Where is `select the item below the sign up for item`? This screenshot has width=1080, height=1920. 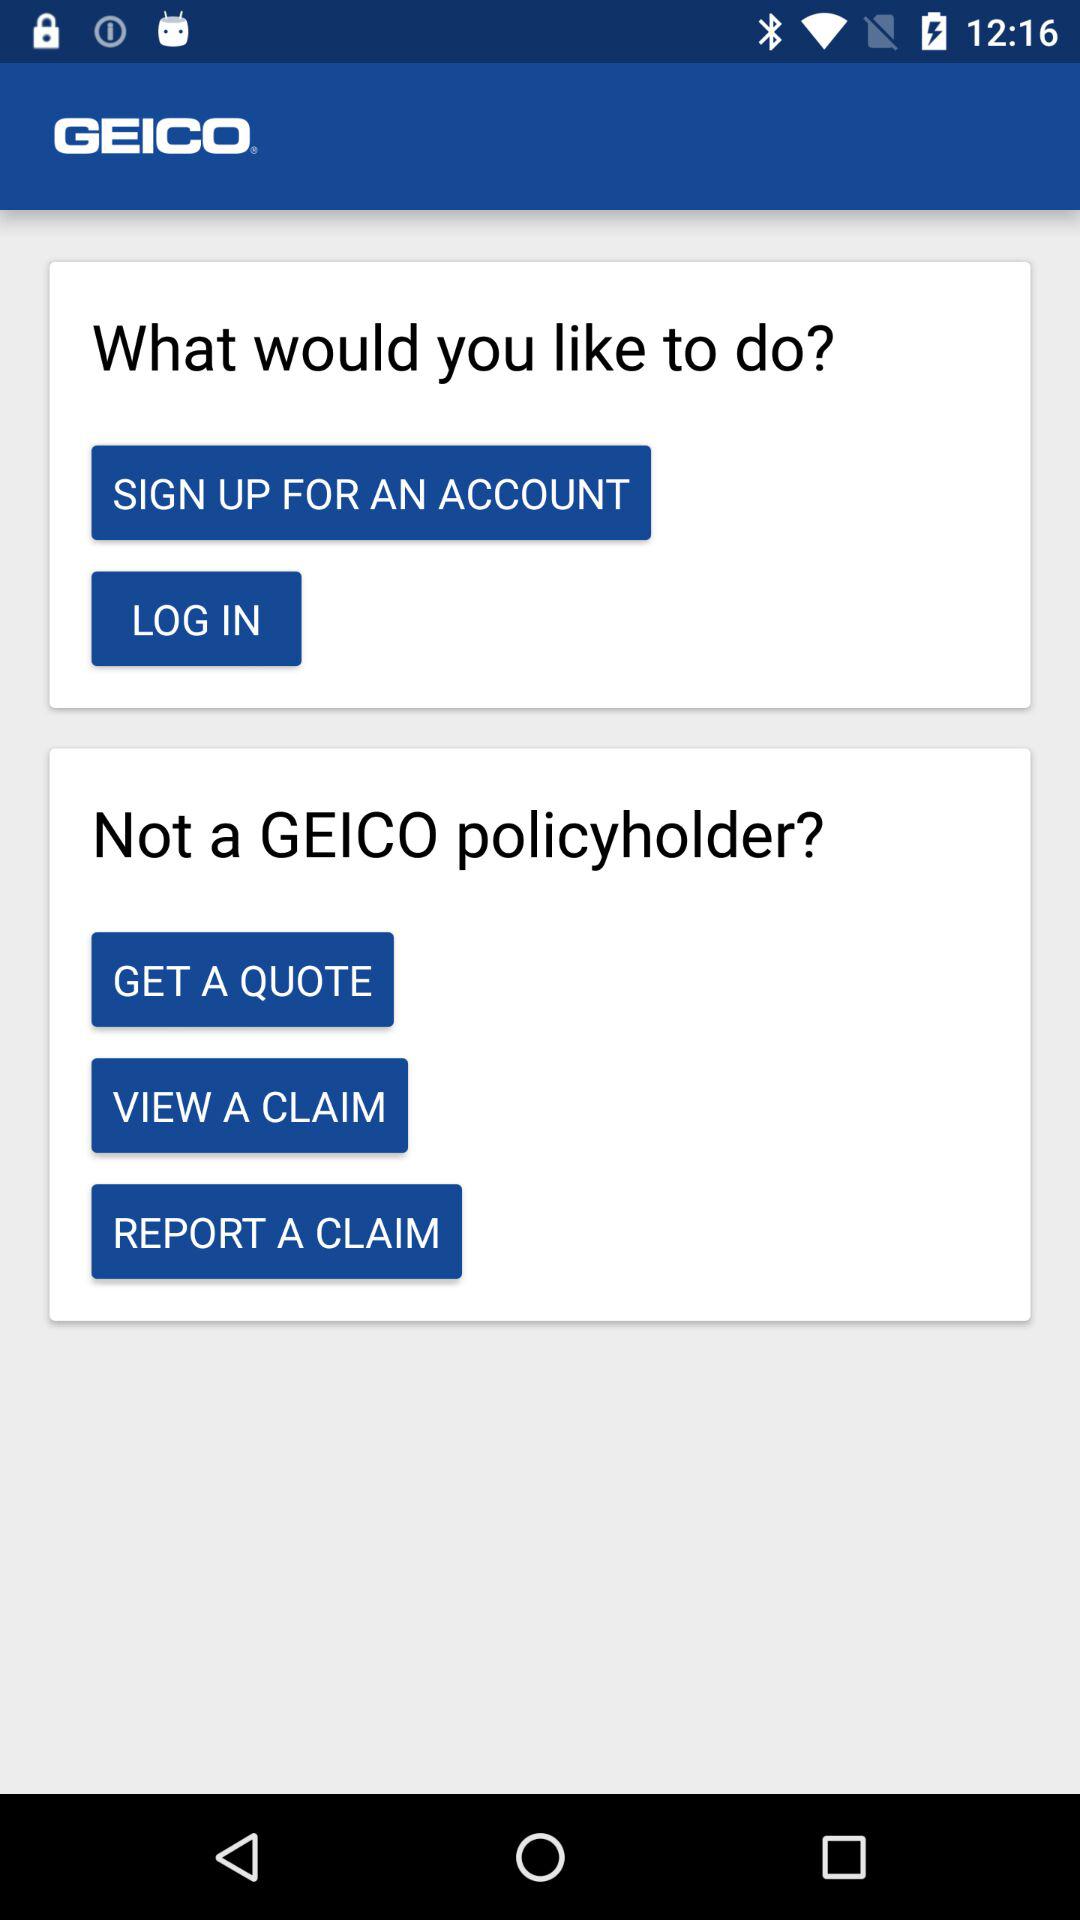
select the item below the sign up for item is located at coordinates (196, 618).